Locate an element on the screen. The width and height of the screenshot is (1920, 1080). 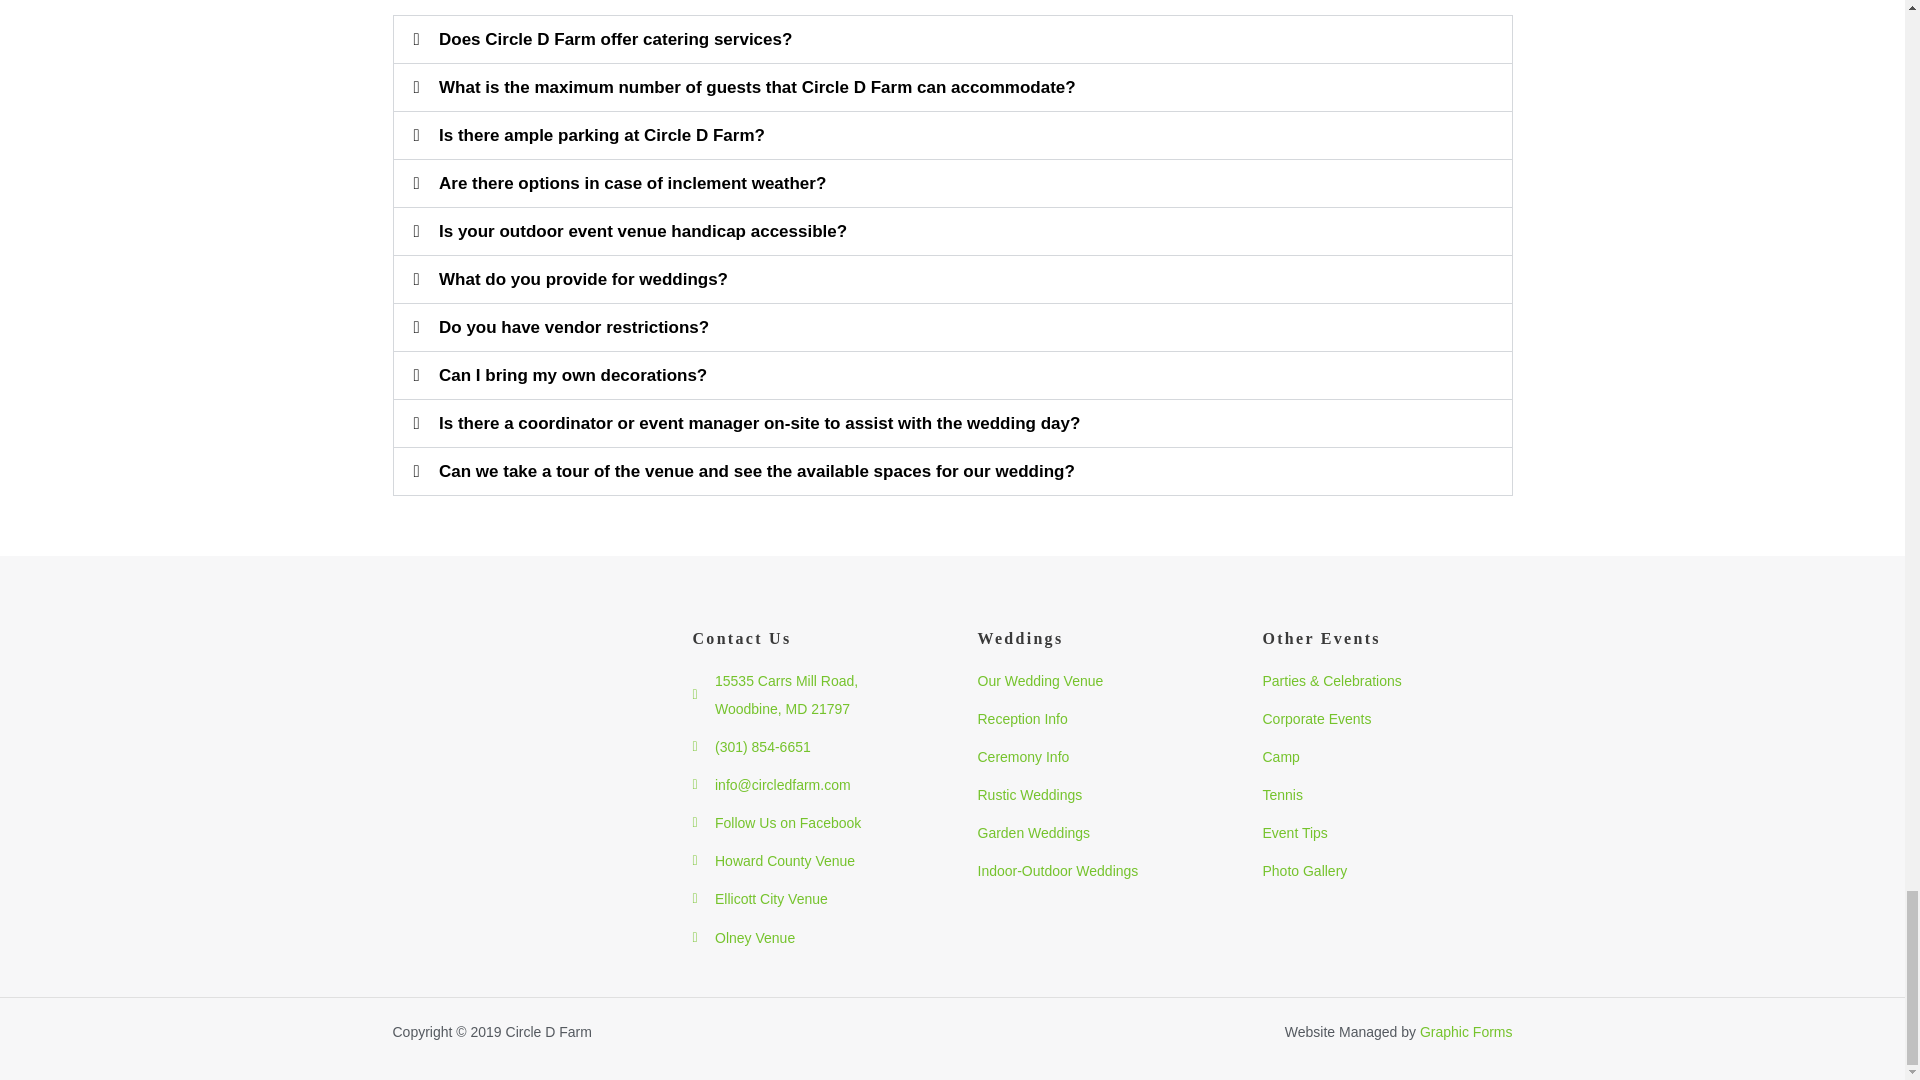
Can I bring my own decorations? is located at coordinates (572, 375).